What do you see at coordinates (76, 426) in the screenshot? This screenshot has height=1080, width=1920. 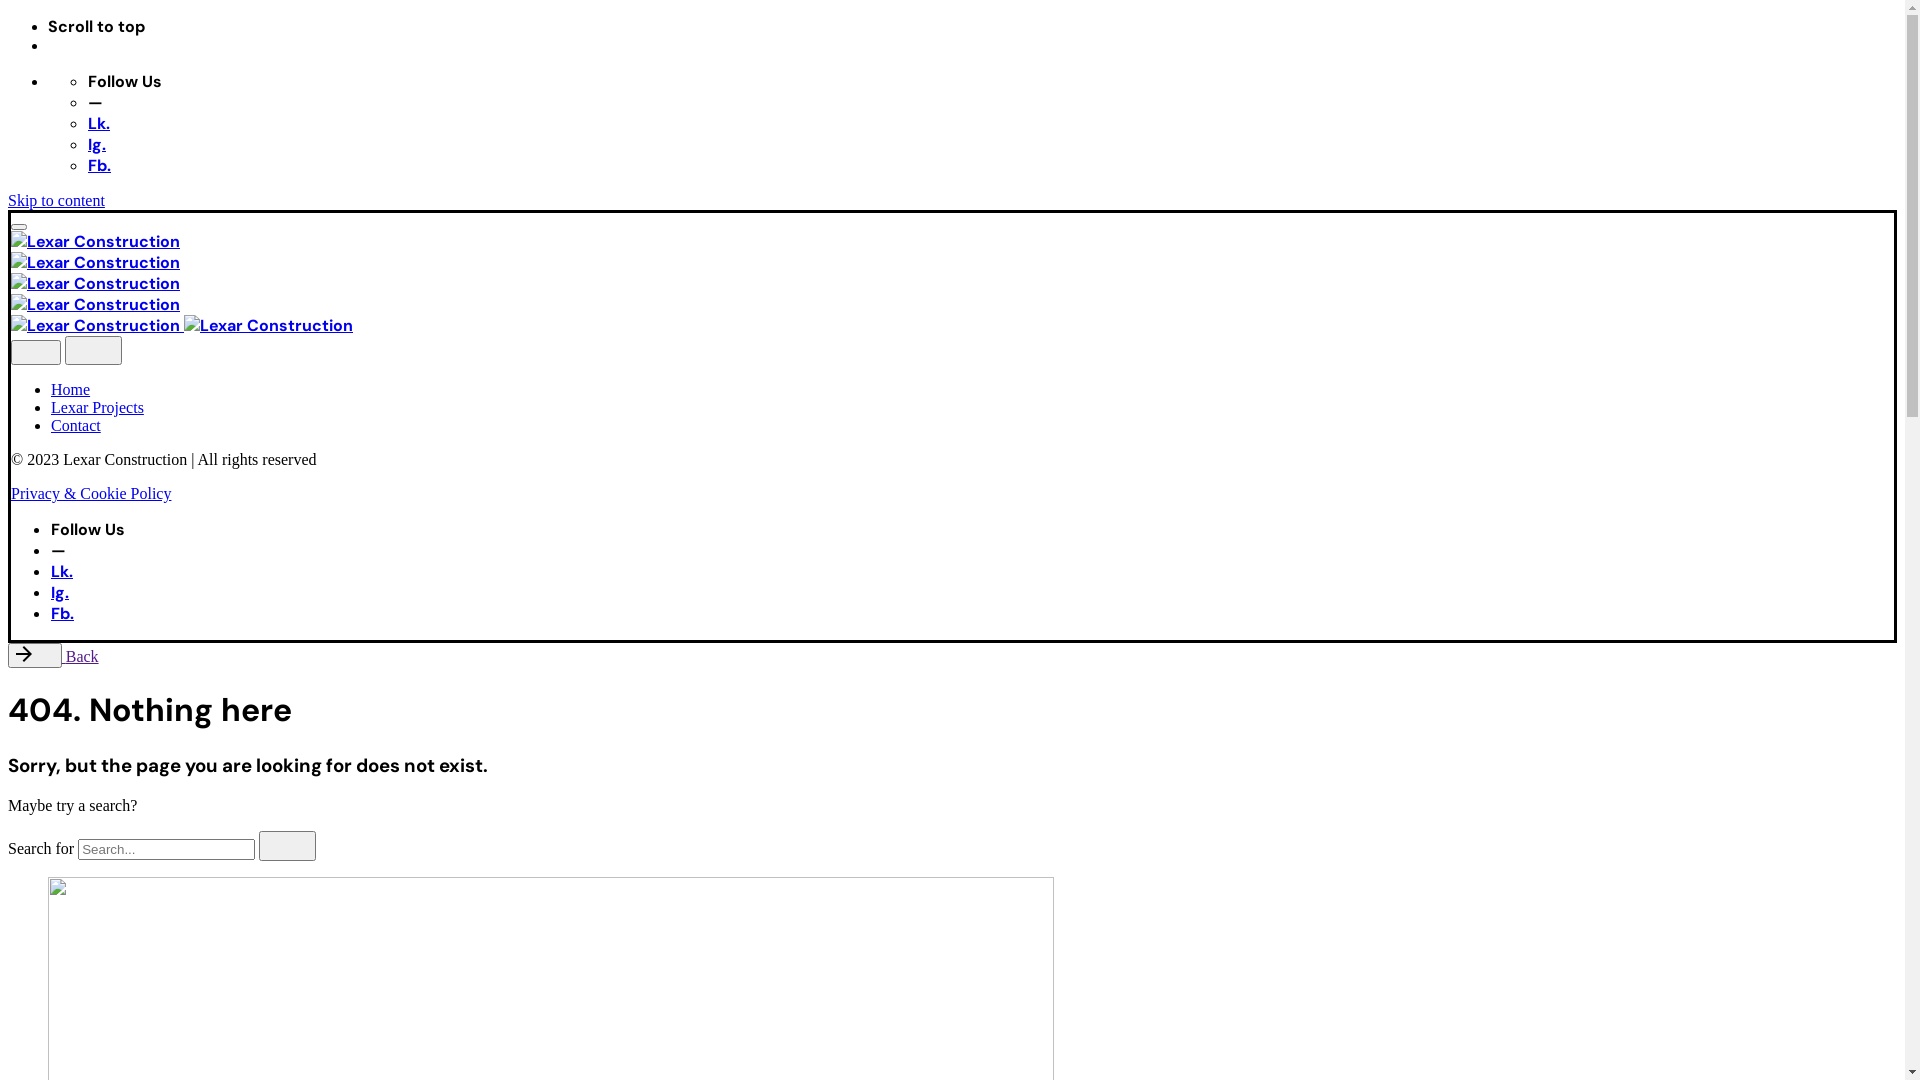 I see `Contact` at bounding box center [76, 426].